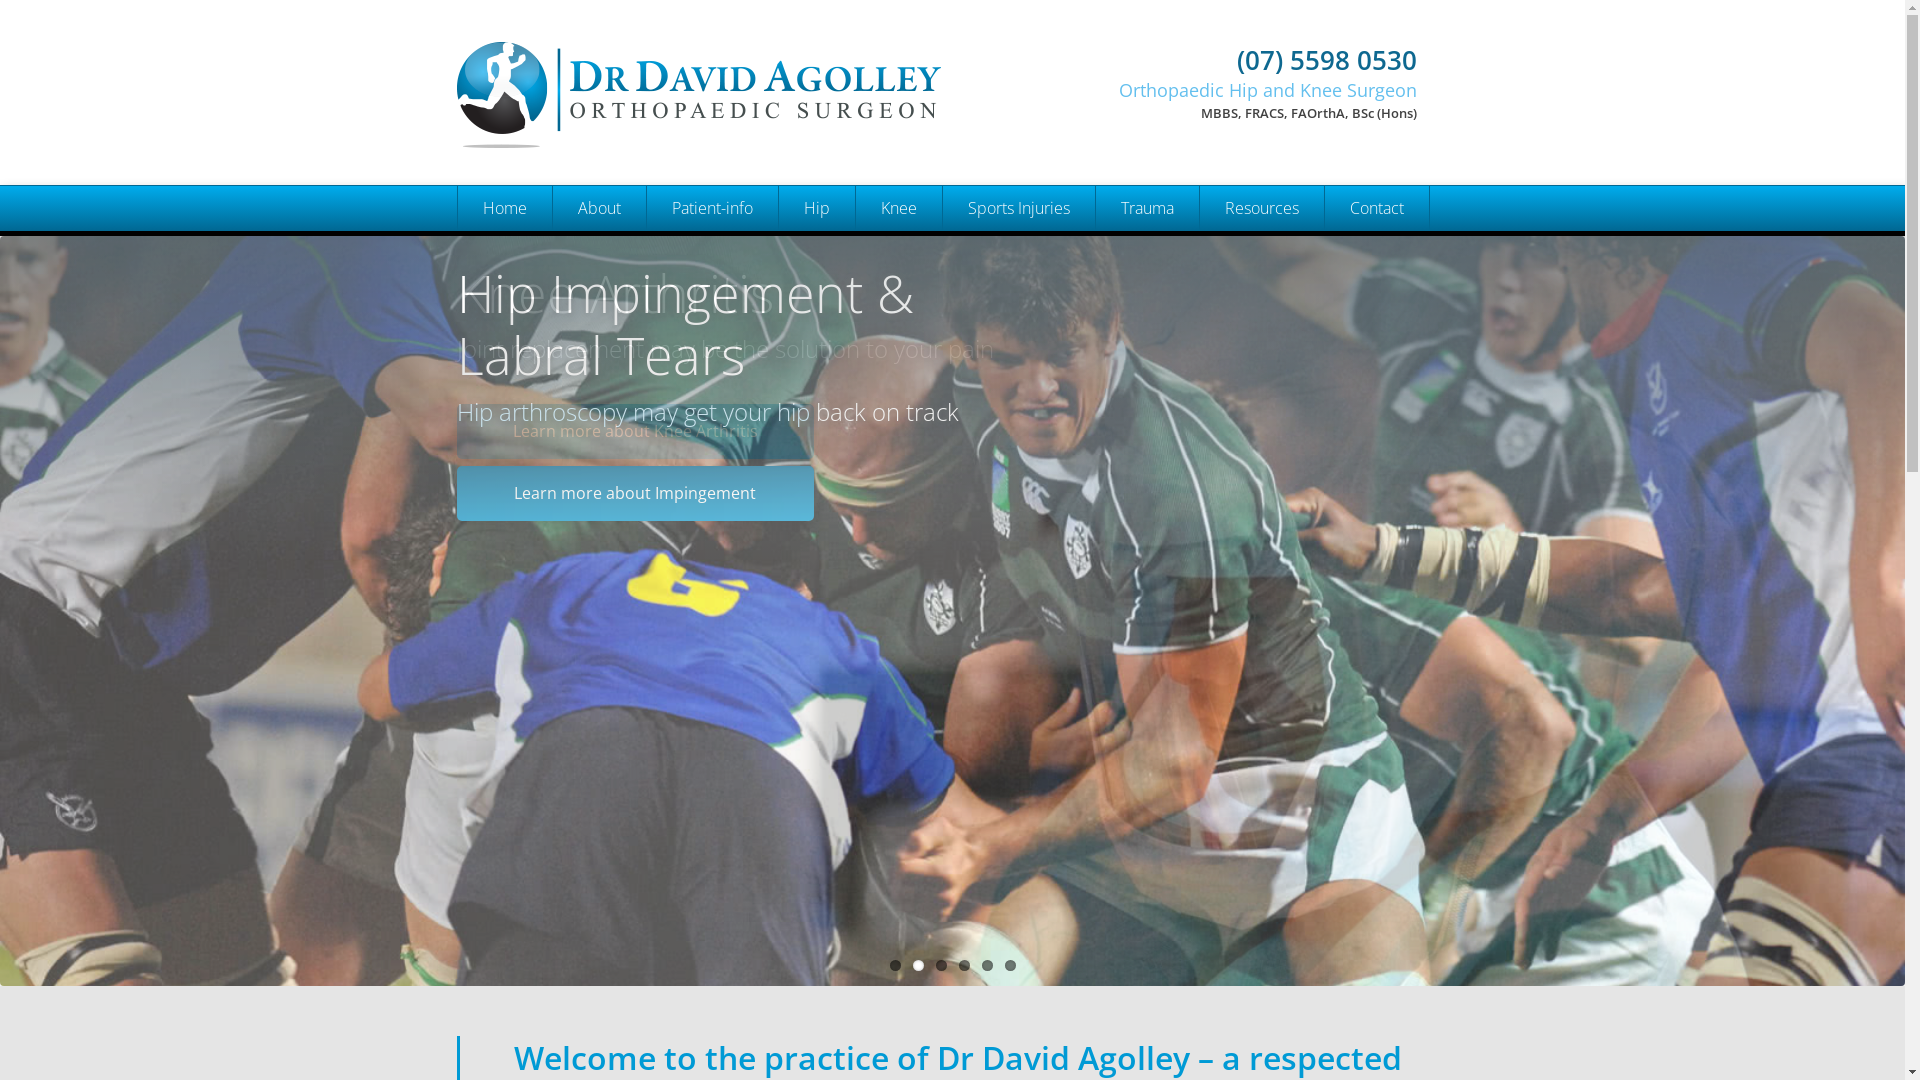  Describe the element at coordinates (816, 434) in the screenshot. I see `Hip Dysplasia` at that location.